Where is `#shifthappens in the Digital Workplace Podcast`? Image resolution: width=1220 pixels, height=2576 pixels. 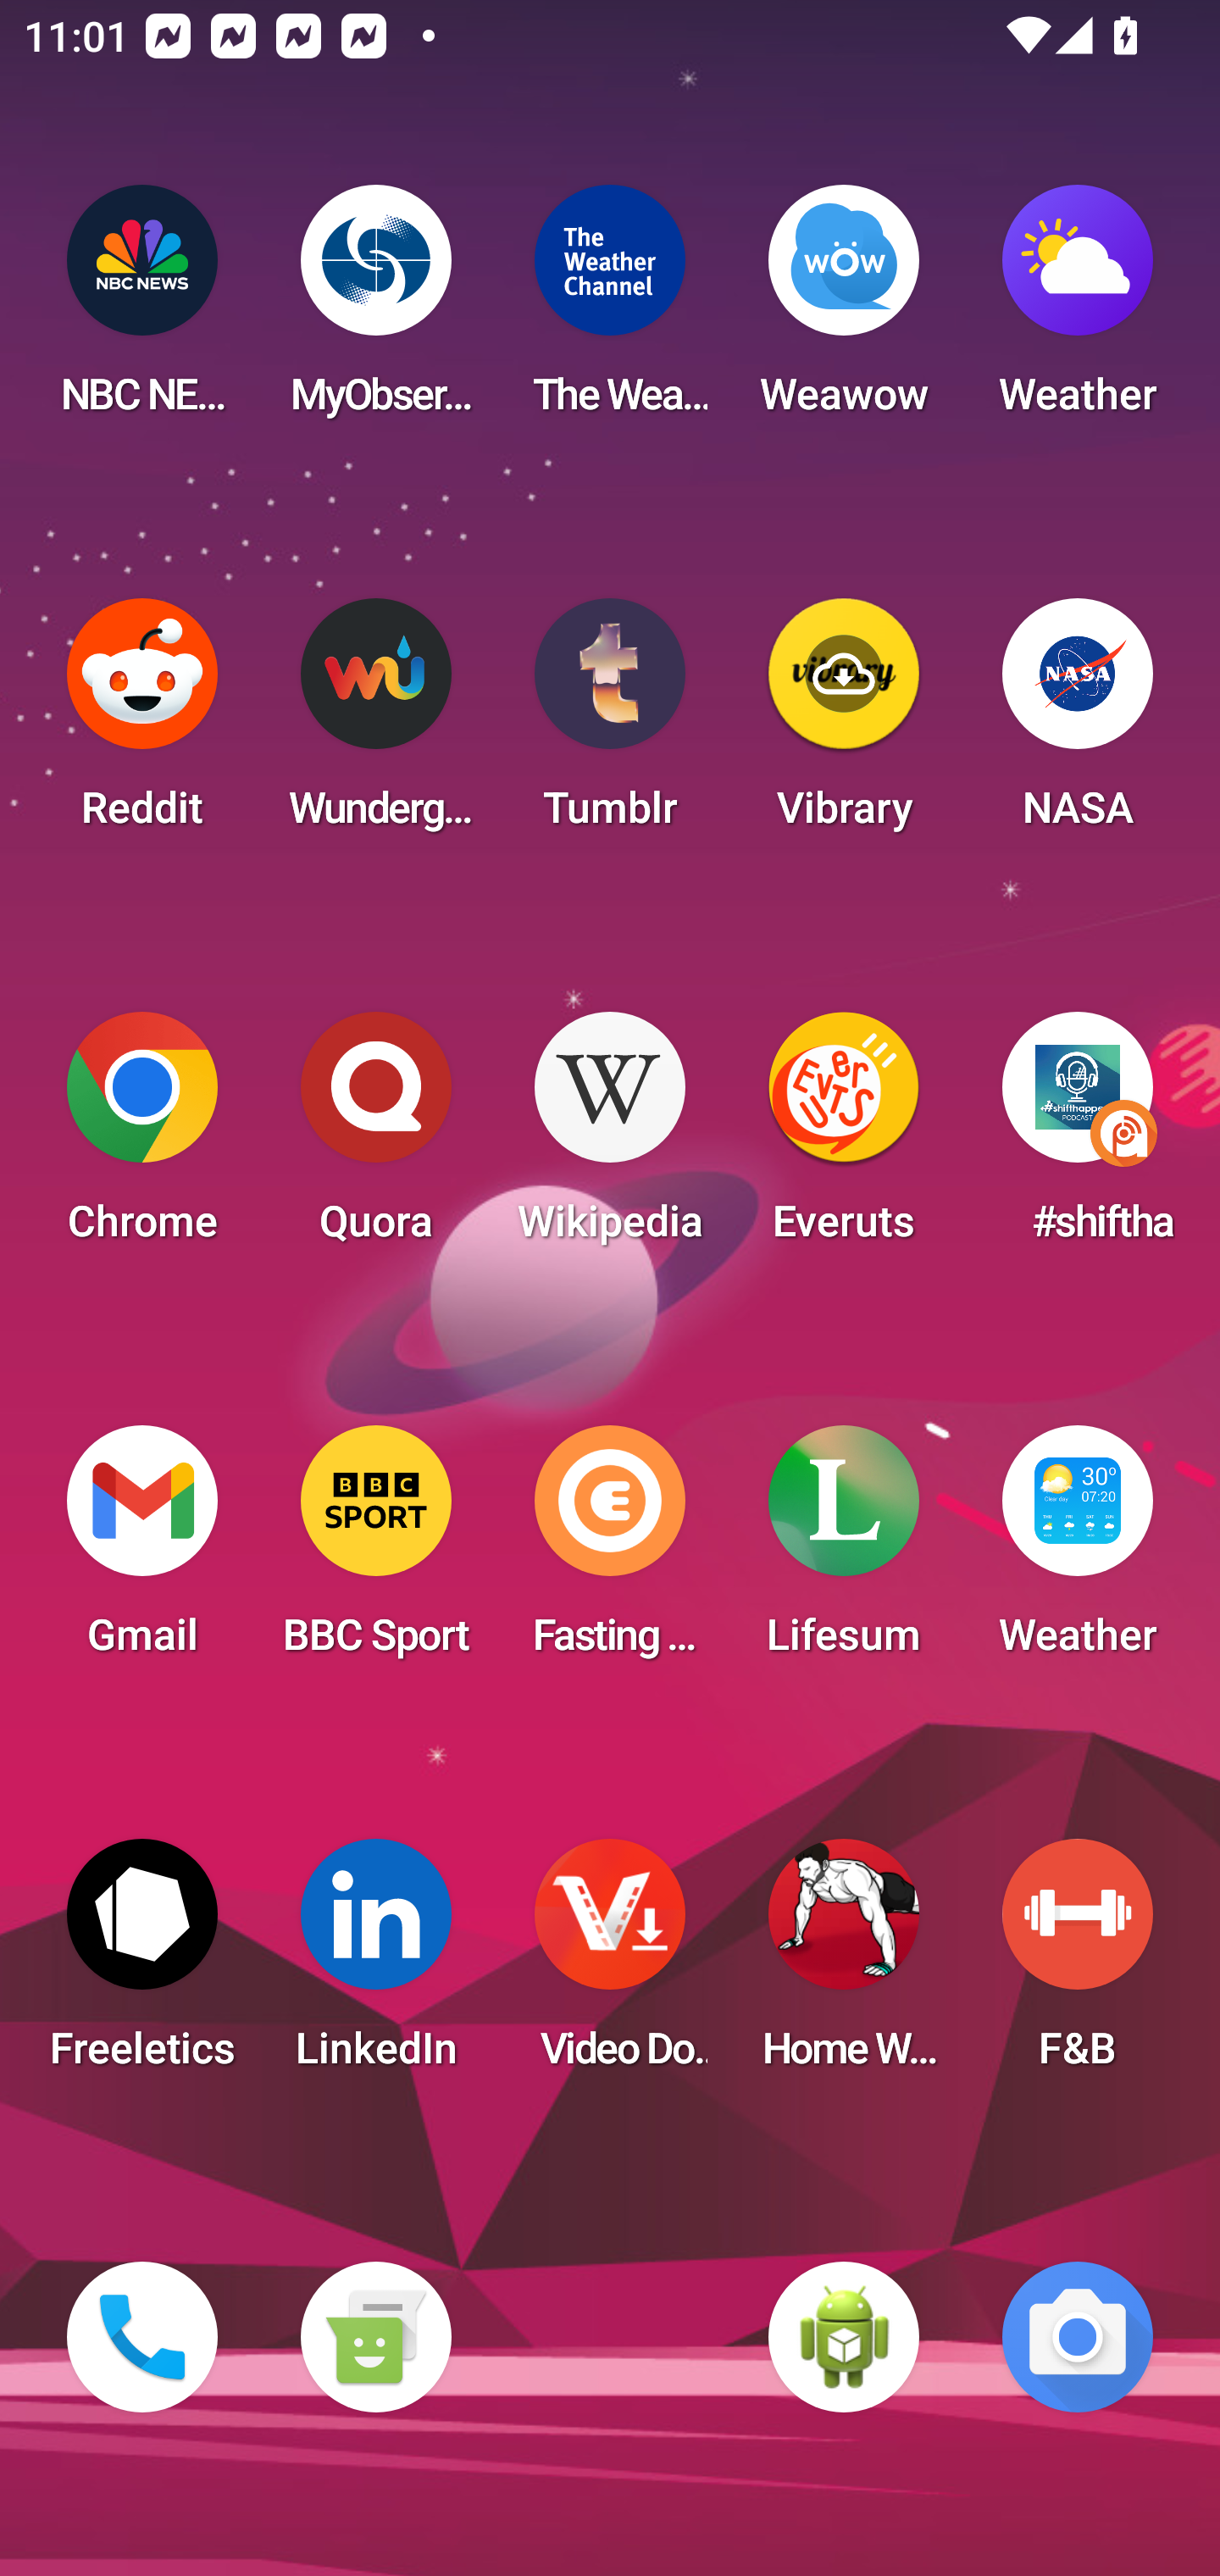 #shifthappens in the Digital Workplace Podcast is located at coordinates (1078, 1137).